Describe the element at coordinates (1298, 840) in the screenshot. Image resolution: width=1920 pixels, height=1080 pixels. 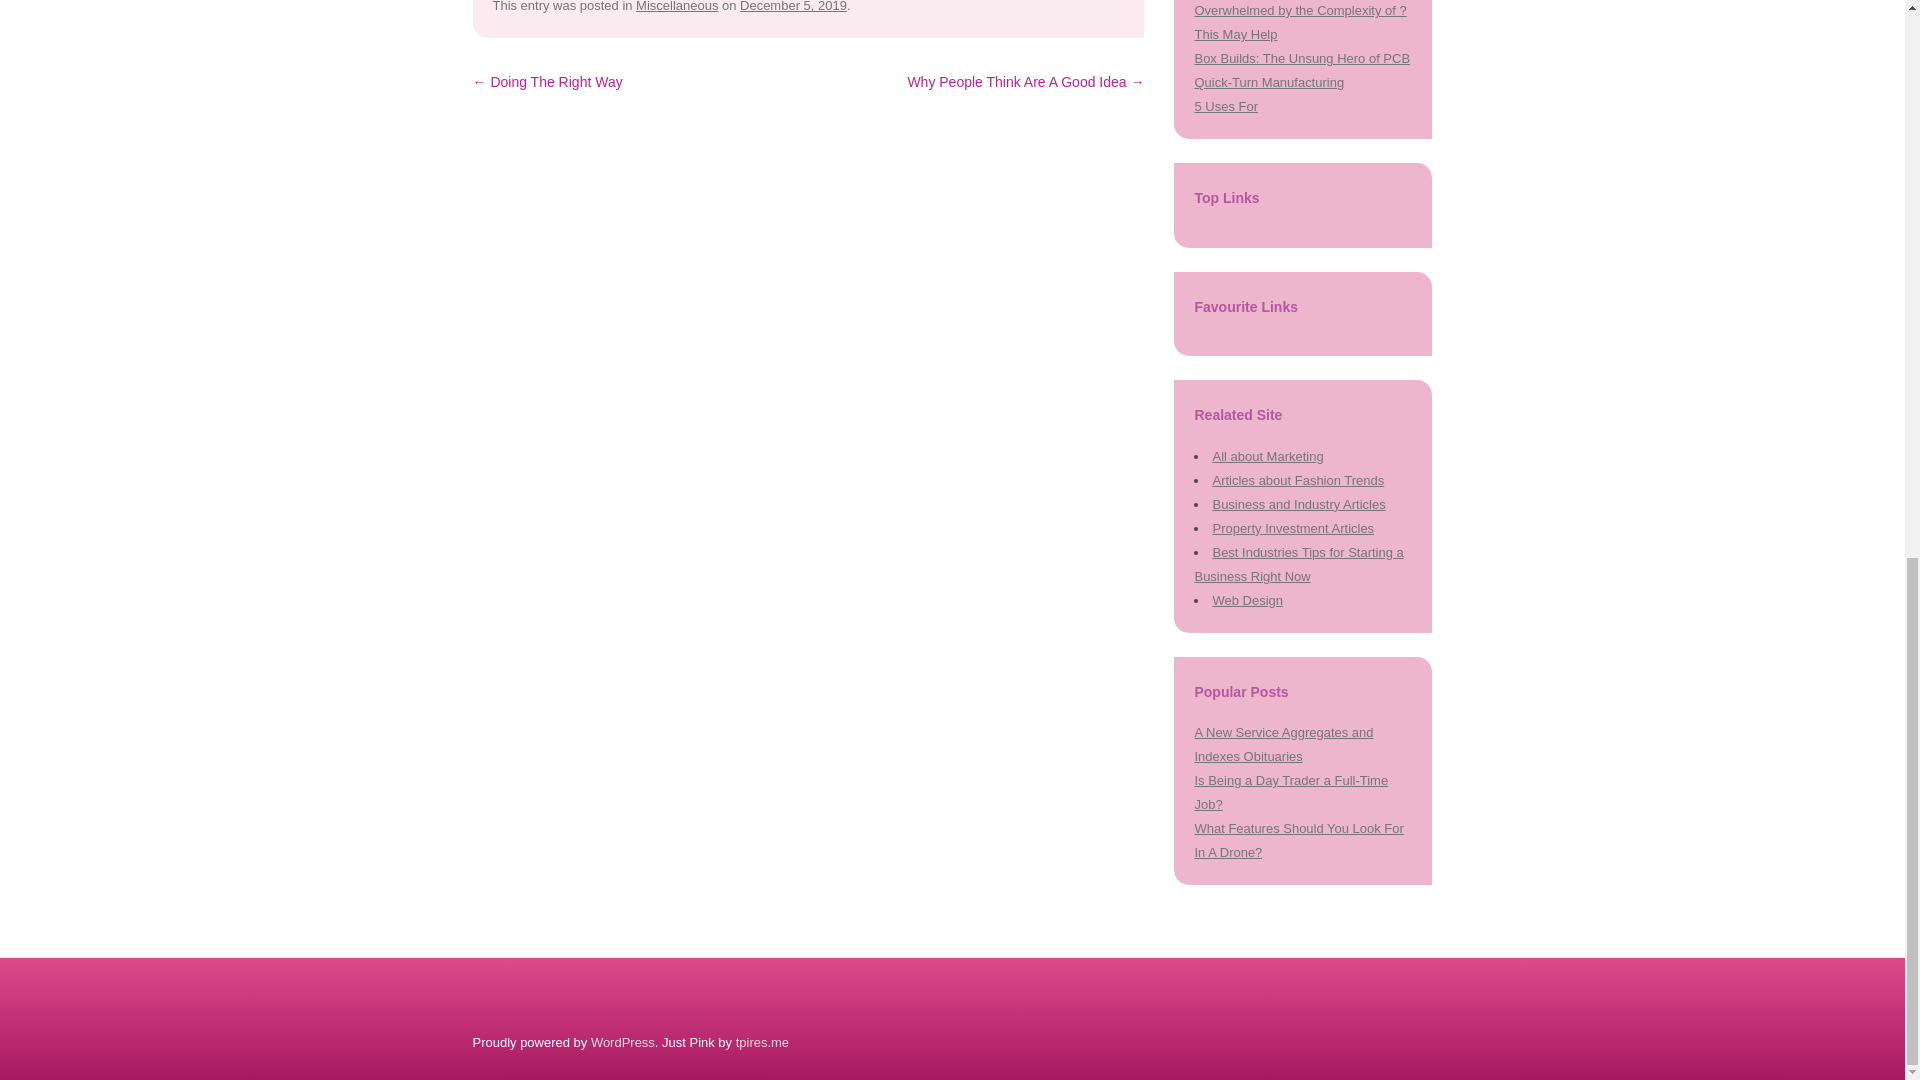
I see `What Features Should You Look For In A Drone?` at that location.